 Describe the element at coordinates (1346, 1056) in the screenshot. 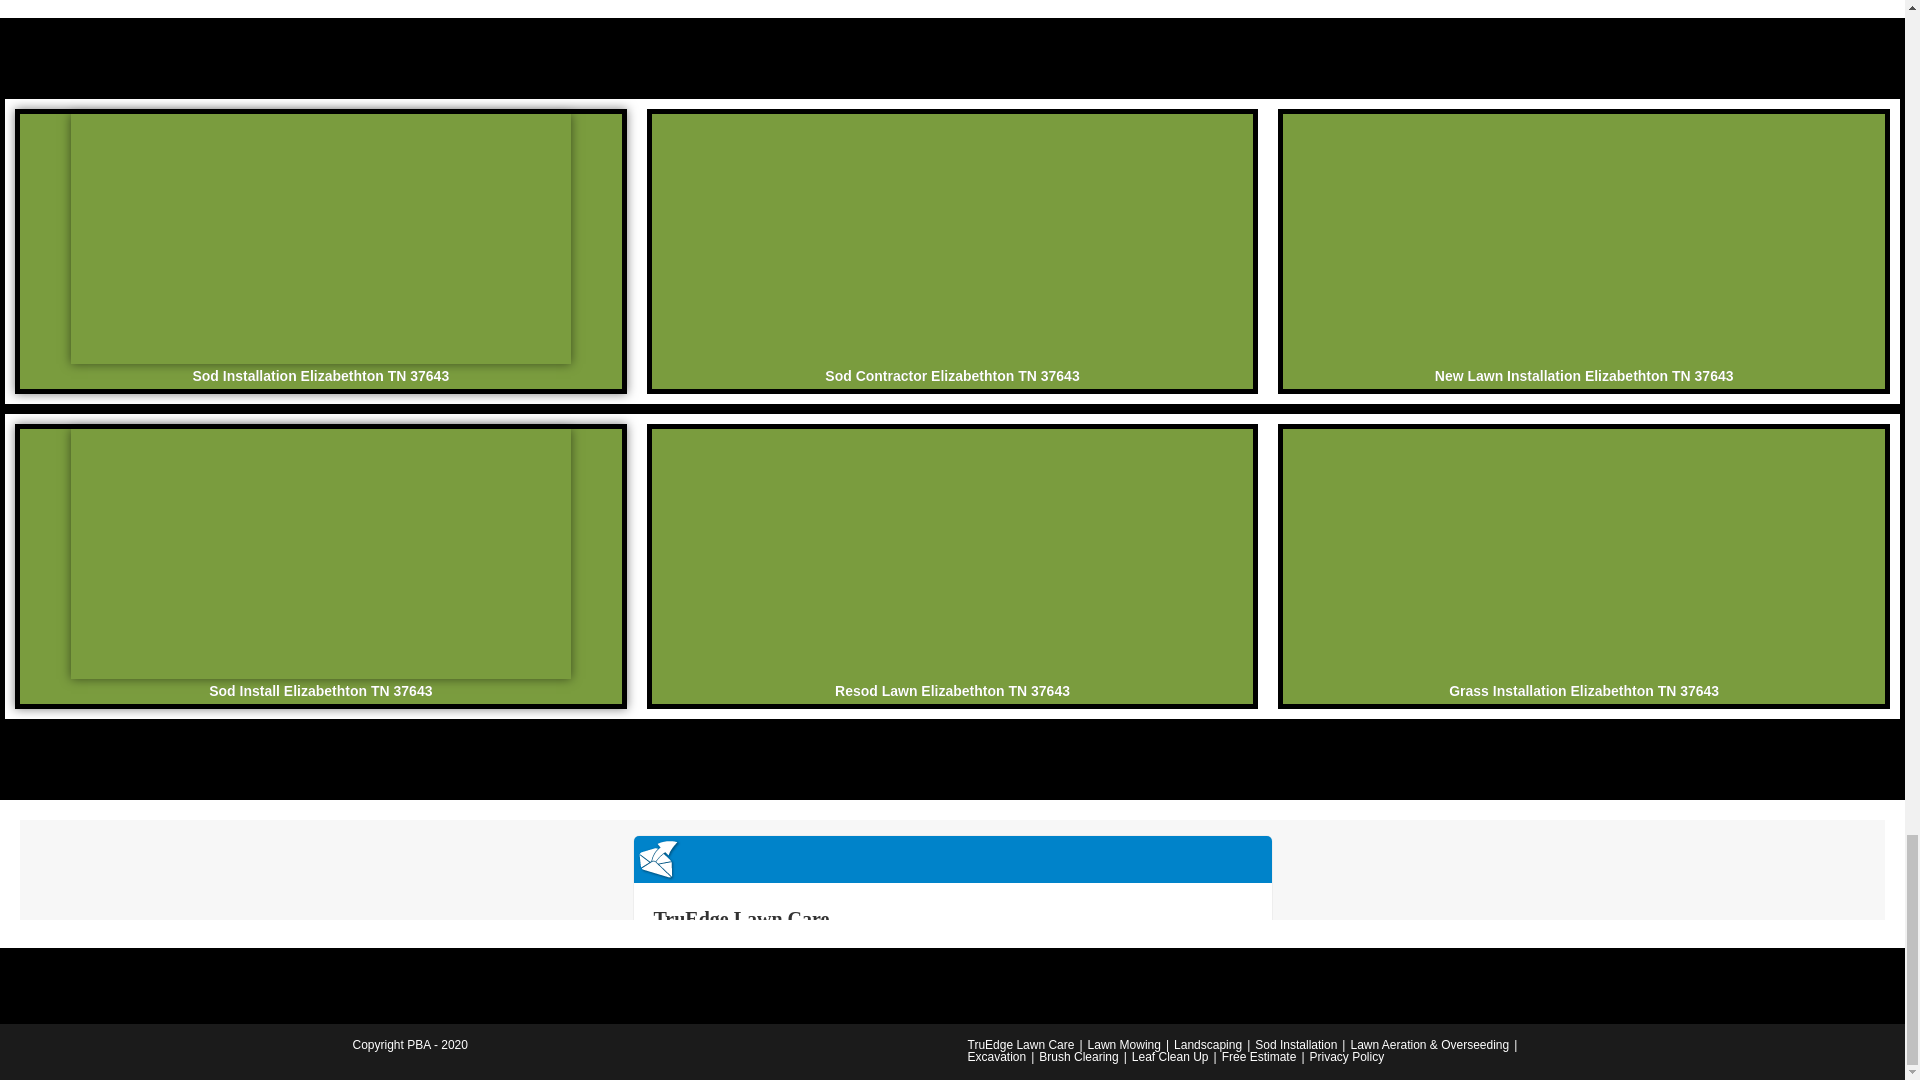

I see `Privacy Policy` at that location.